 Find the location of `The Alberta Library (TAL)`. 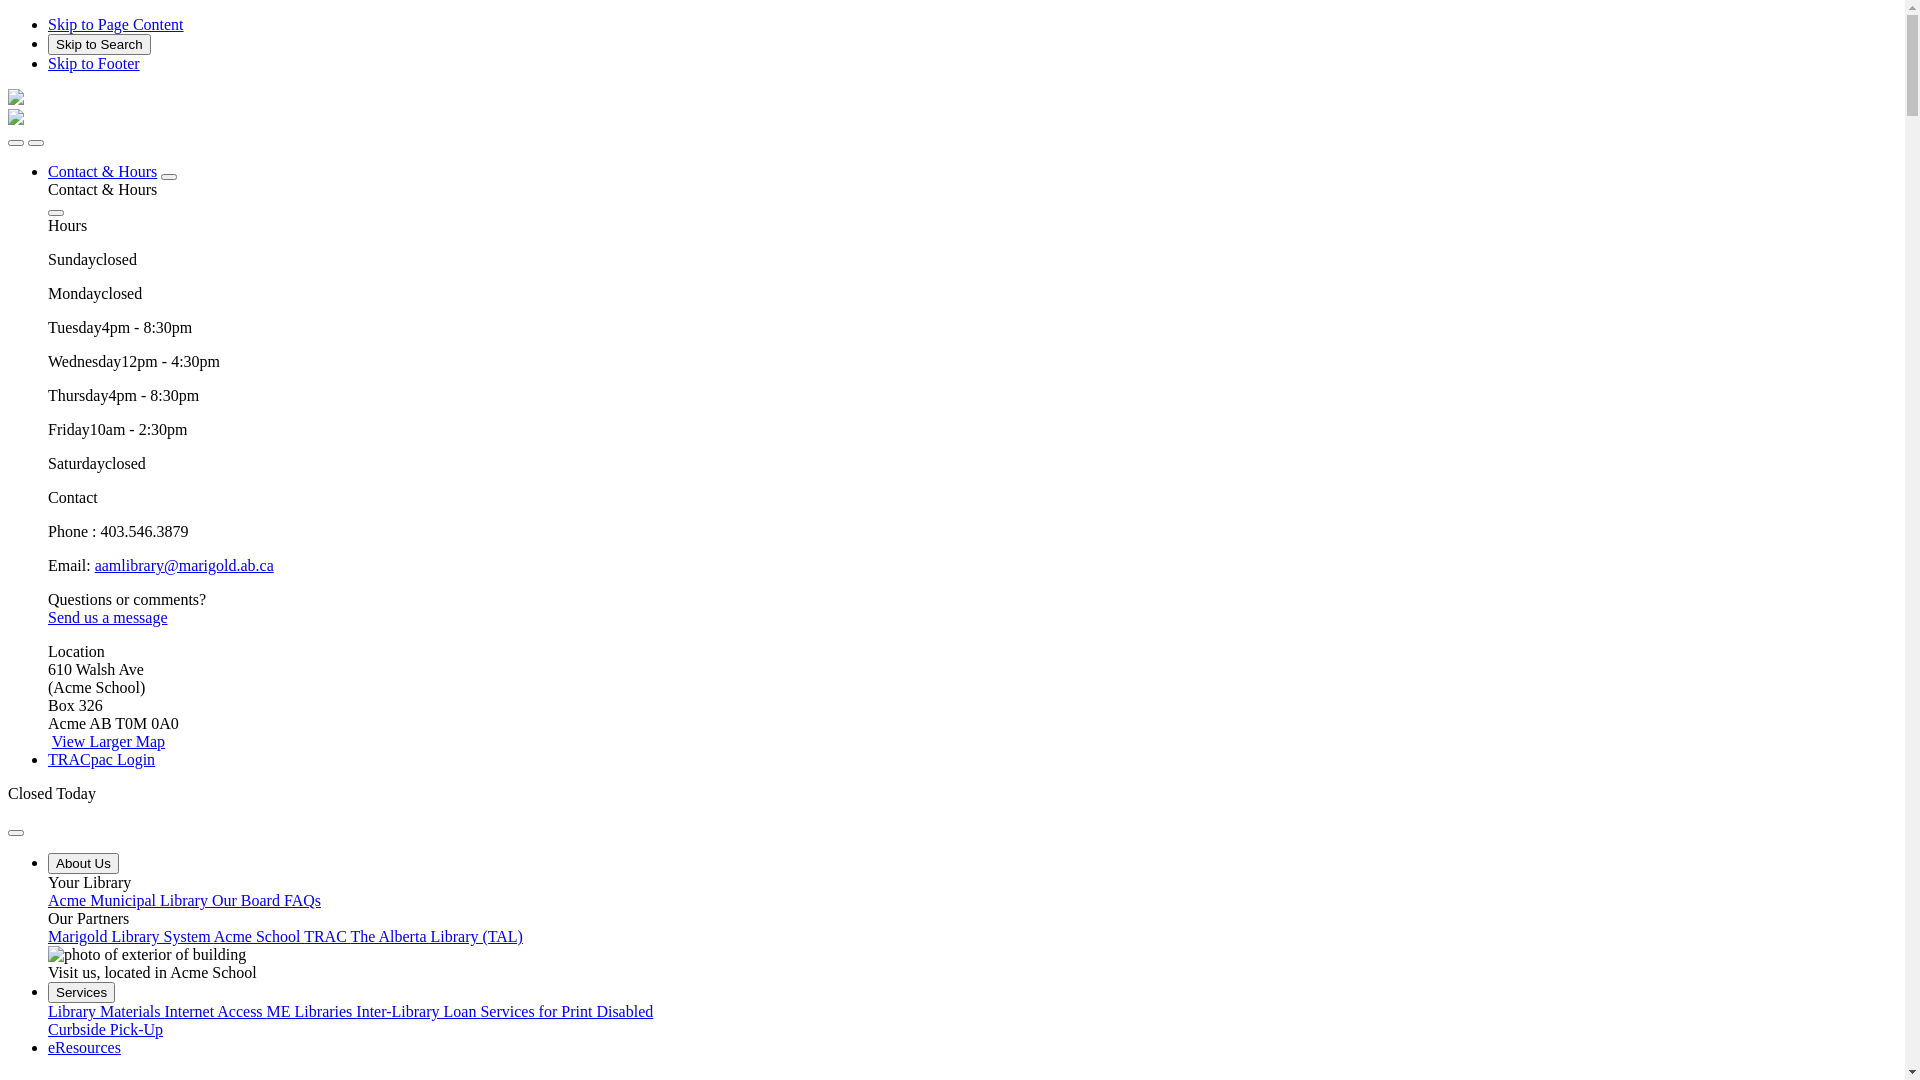

The Alberta Library (TAL) is located at coordinates (437, 936).